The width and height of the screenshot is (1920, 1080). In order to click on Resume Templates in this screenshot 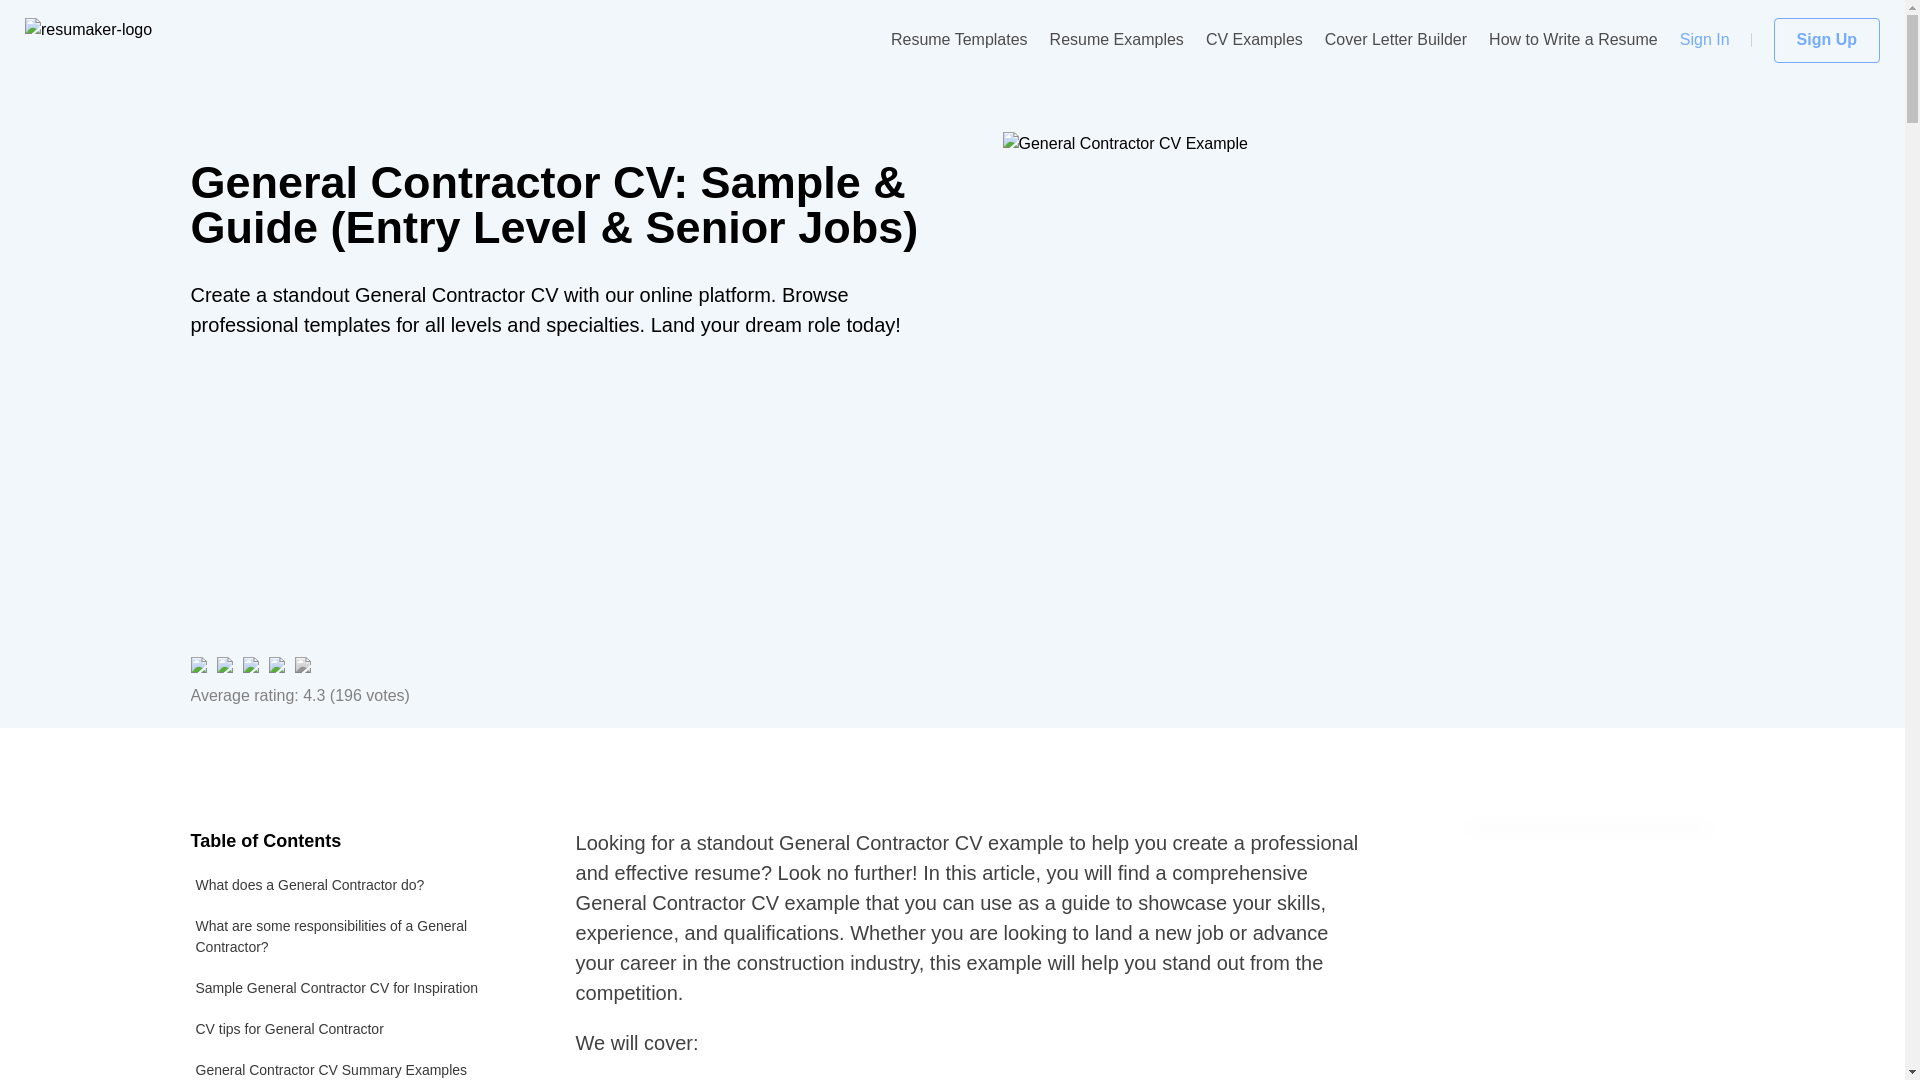, I will do `click(958, 40)`.